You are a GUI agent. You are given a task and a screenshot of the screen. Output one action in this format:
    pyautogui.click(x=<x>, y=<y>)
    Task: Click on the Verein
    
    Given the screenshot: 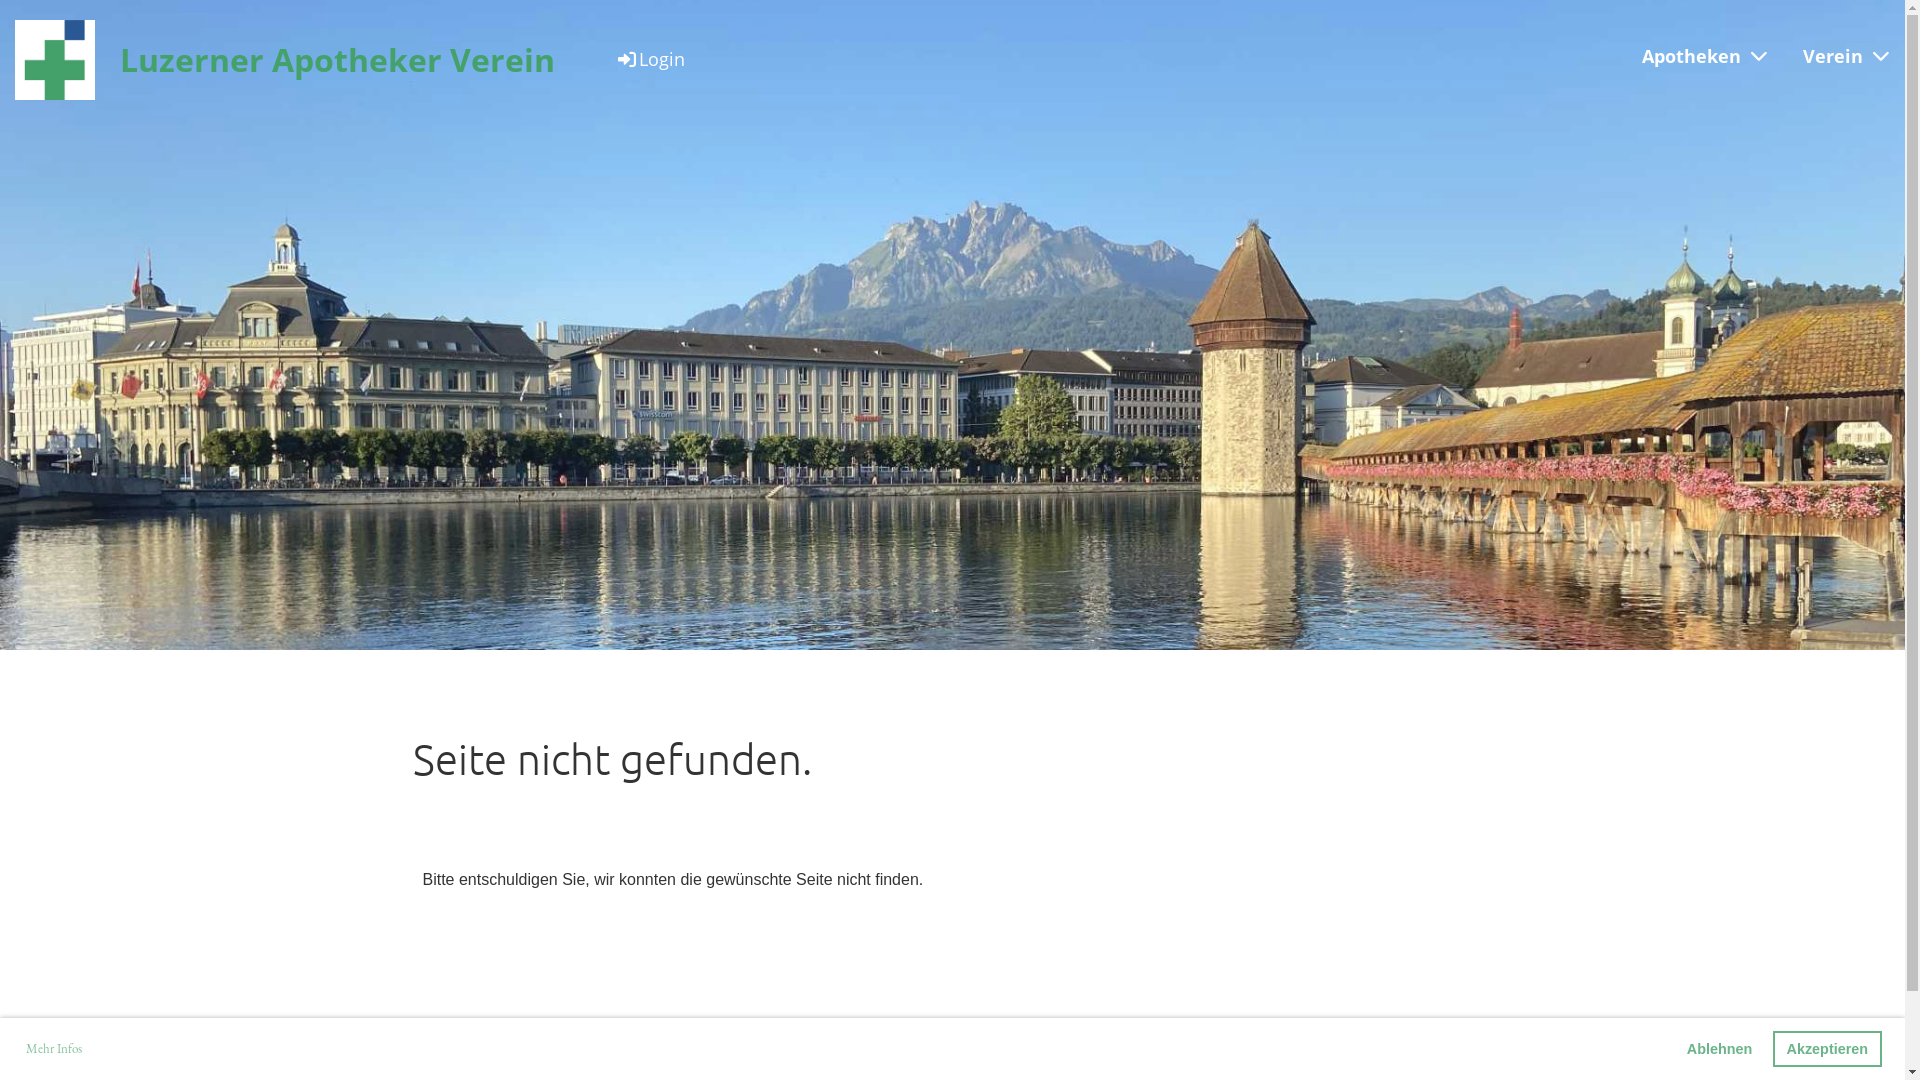 What is the action you would take?
    pyautogui.click(x=1846, y=56)
    